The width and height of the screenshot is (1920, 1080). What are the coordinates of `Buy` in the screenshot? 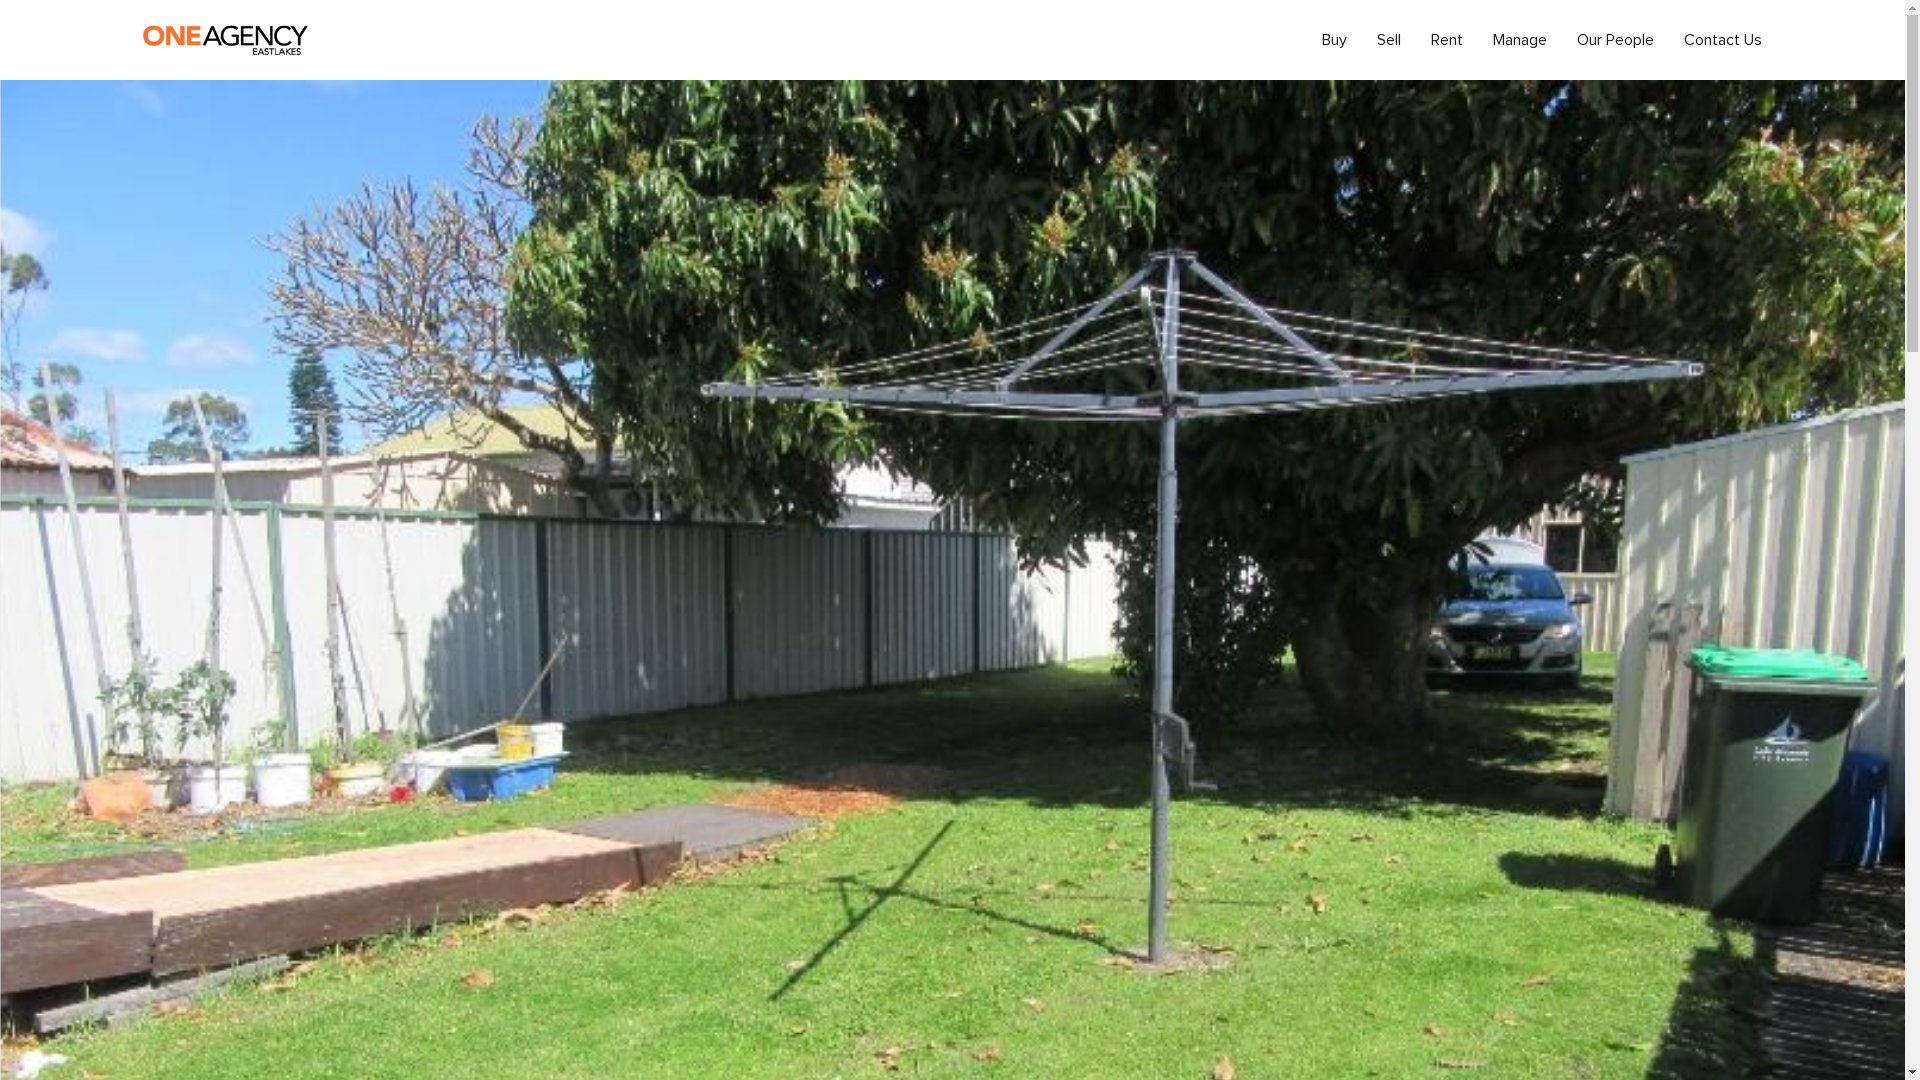 It's located at (1334, 40).